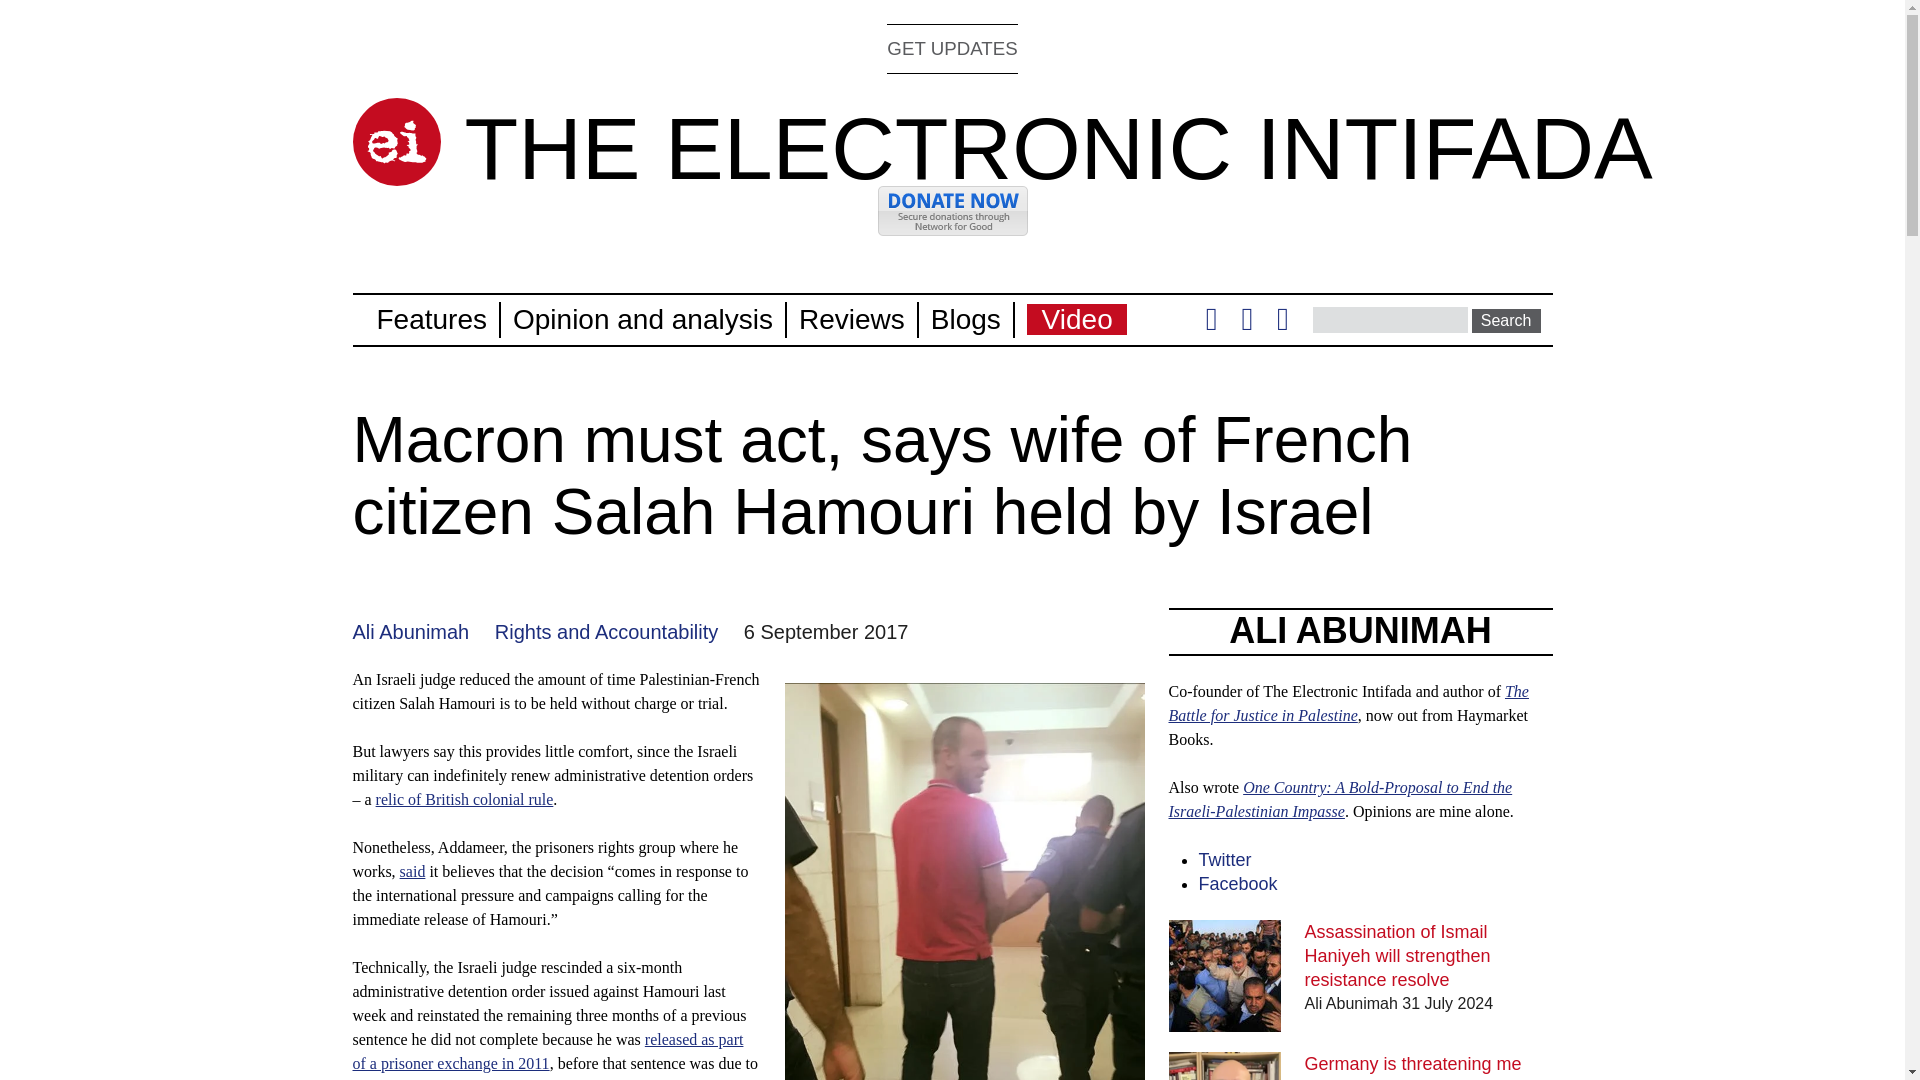 The height and width of the screenshot is (1080, 1920). What do you see at coordinates (412, 871) in the screenshot?
I see `said` at bounding box center [412, 871].